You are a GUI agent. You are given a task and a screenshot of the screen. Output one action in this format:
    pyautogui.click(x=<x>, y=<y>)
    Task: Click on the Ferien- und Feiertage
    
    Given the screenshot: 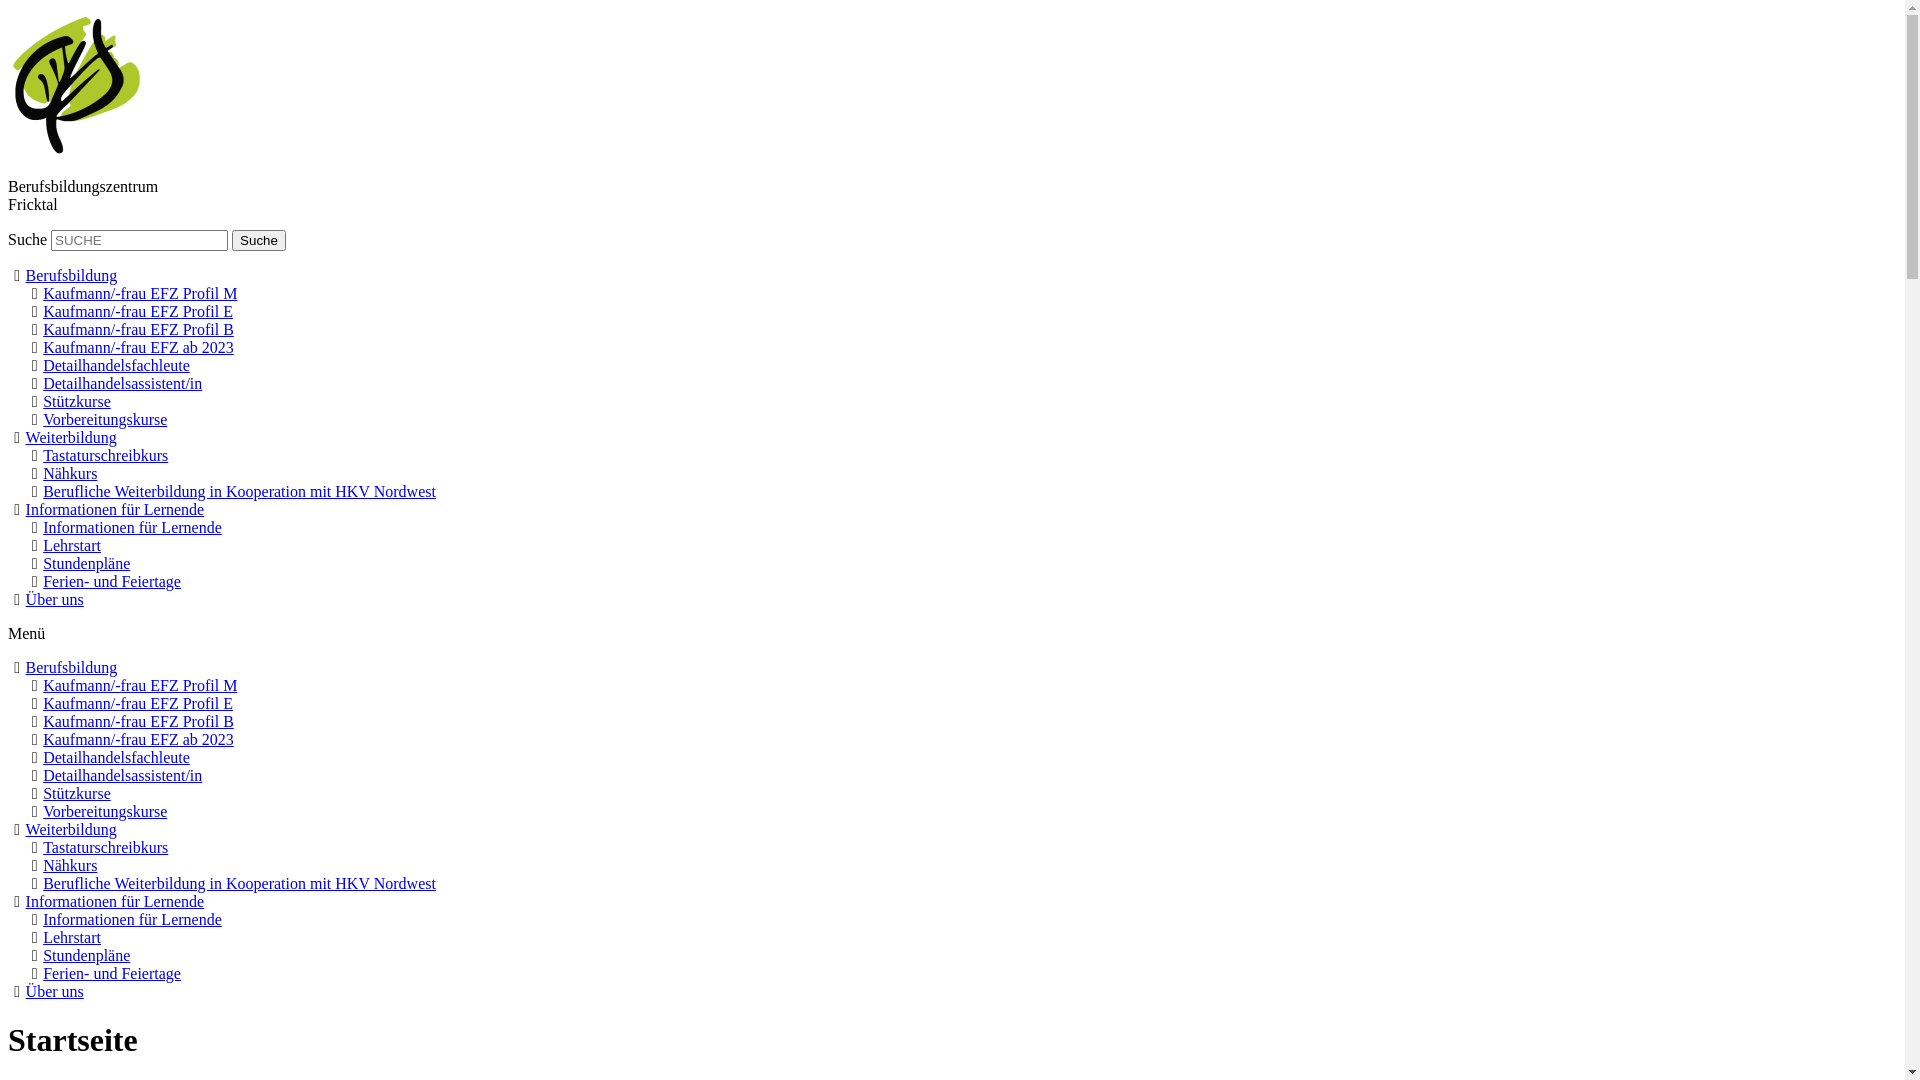 What is the action you would take?
    pyautogui.click(x=112, y=974)
    